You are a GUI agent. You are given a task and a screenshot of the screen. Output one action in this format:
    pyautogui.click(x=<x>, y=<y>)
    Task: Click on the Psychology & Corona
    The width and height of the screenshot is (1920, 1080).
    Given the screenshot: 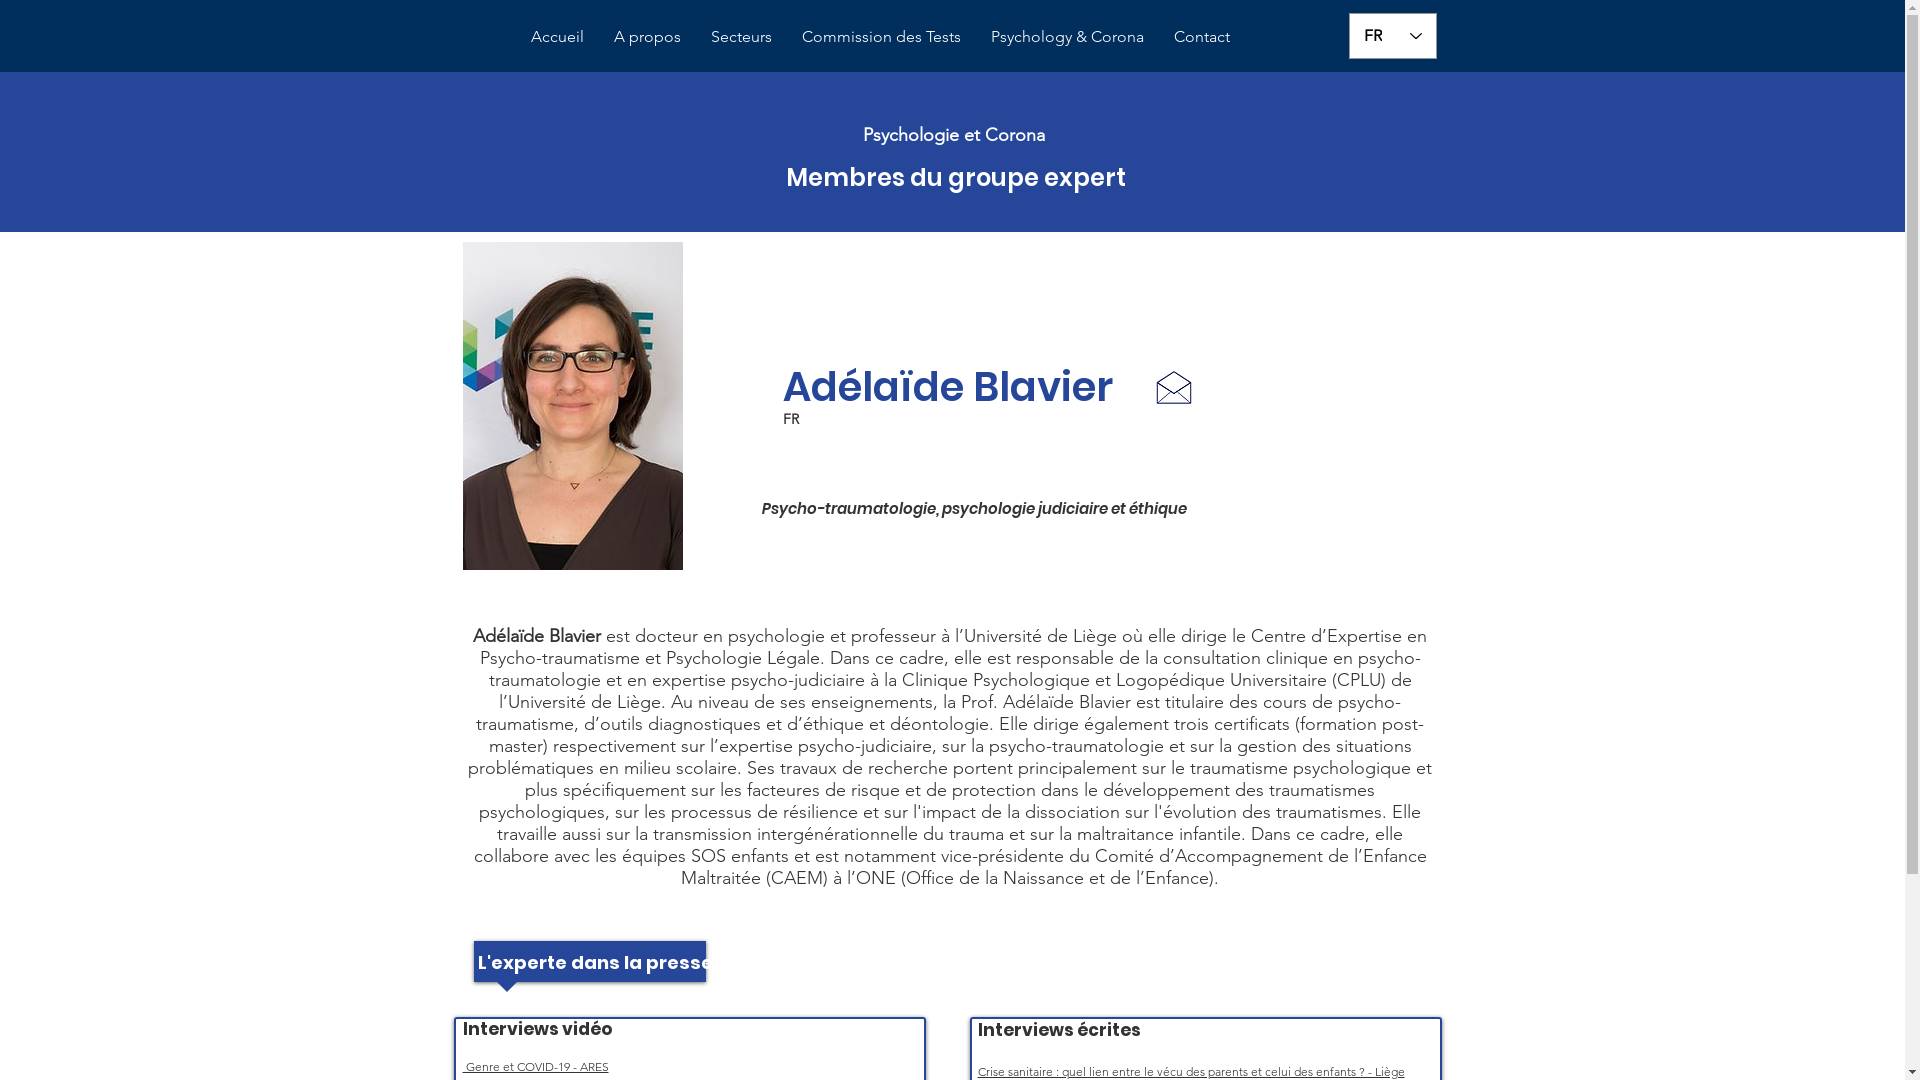 What is the action you would take?
    pyautogui.click(x=1068, y=36)
    